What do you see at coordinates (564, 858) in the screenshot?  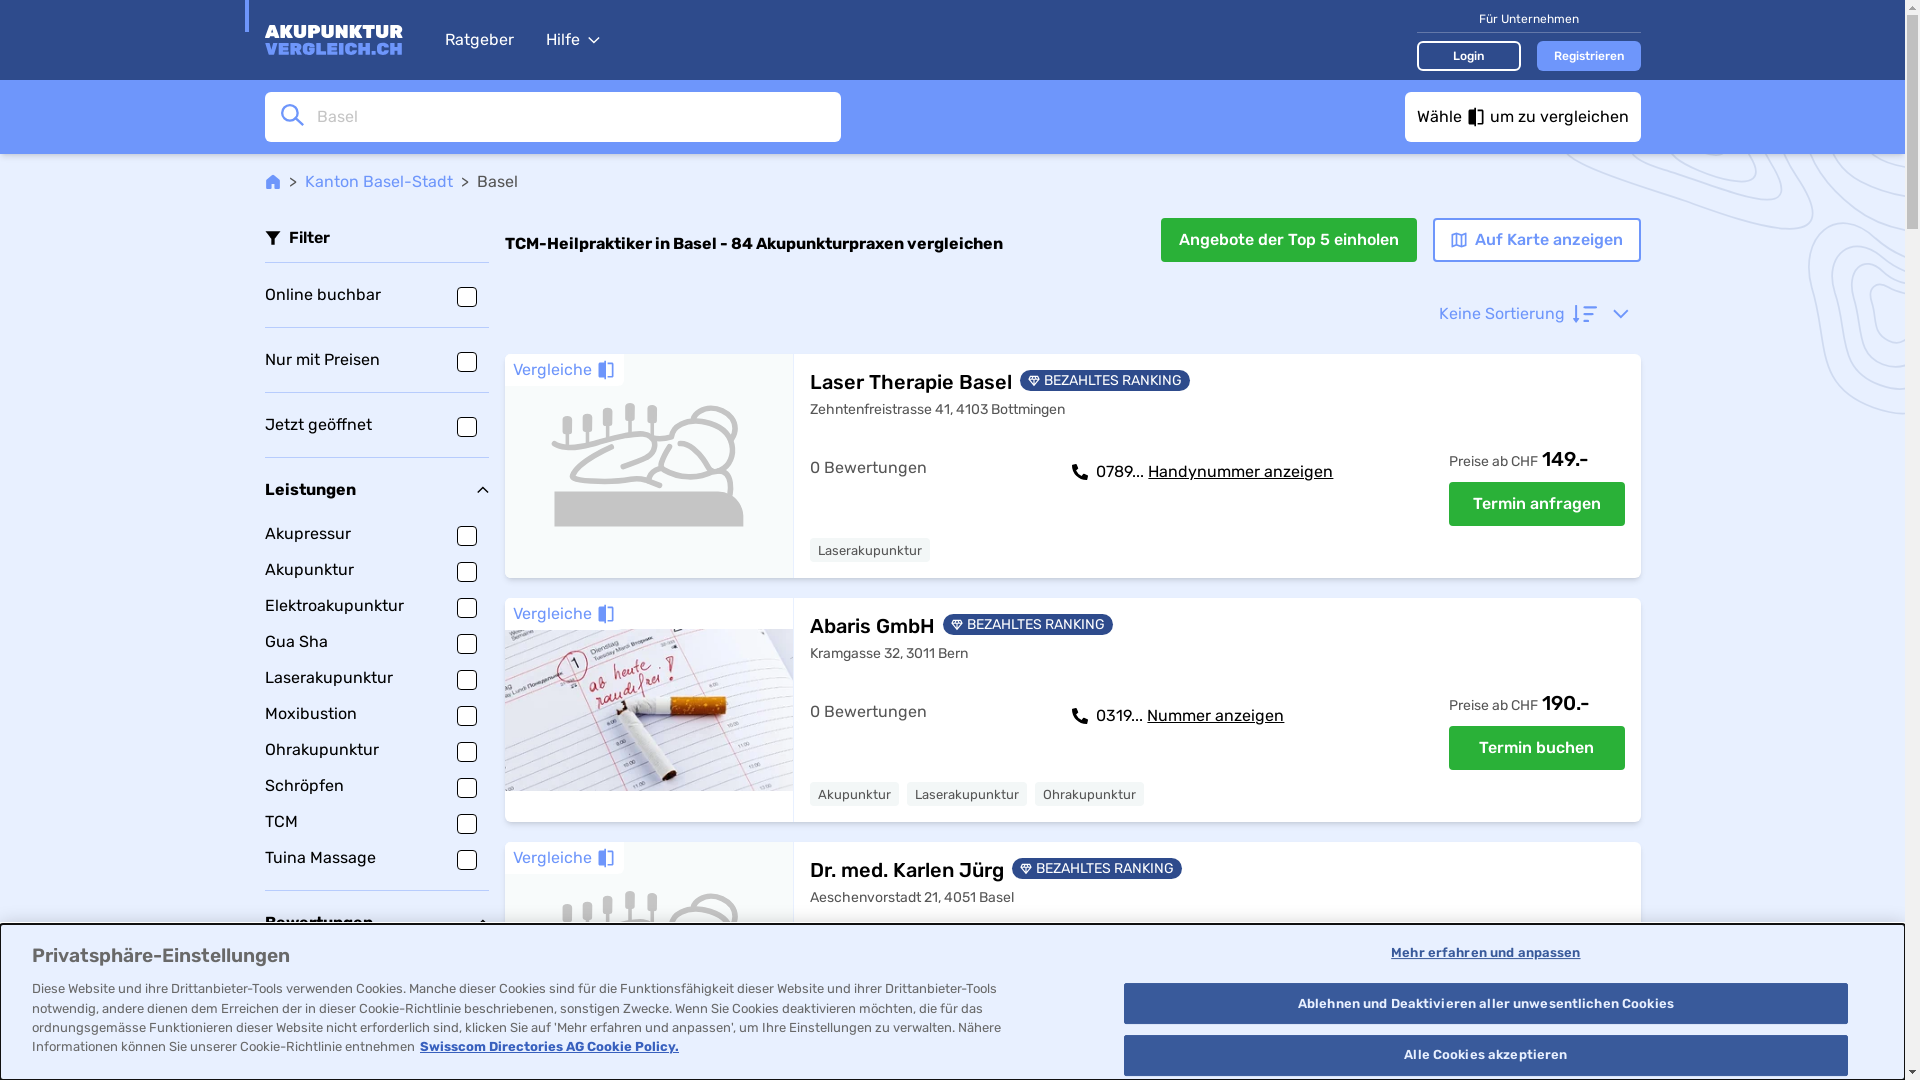 I see `Vergleiche` at bounding box center [564, 858].